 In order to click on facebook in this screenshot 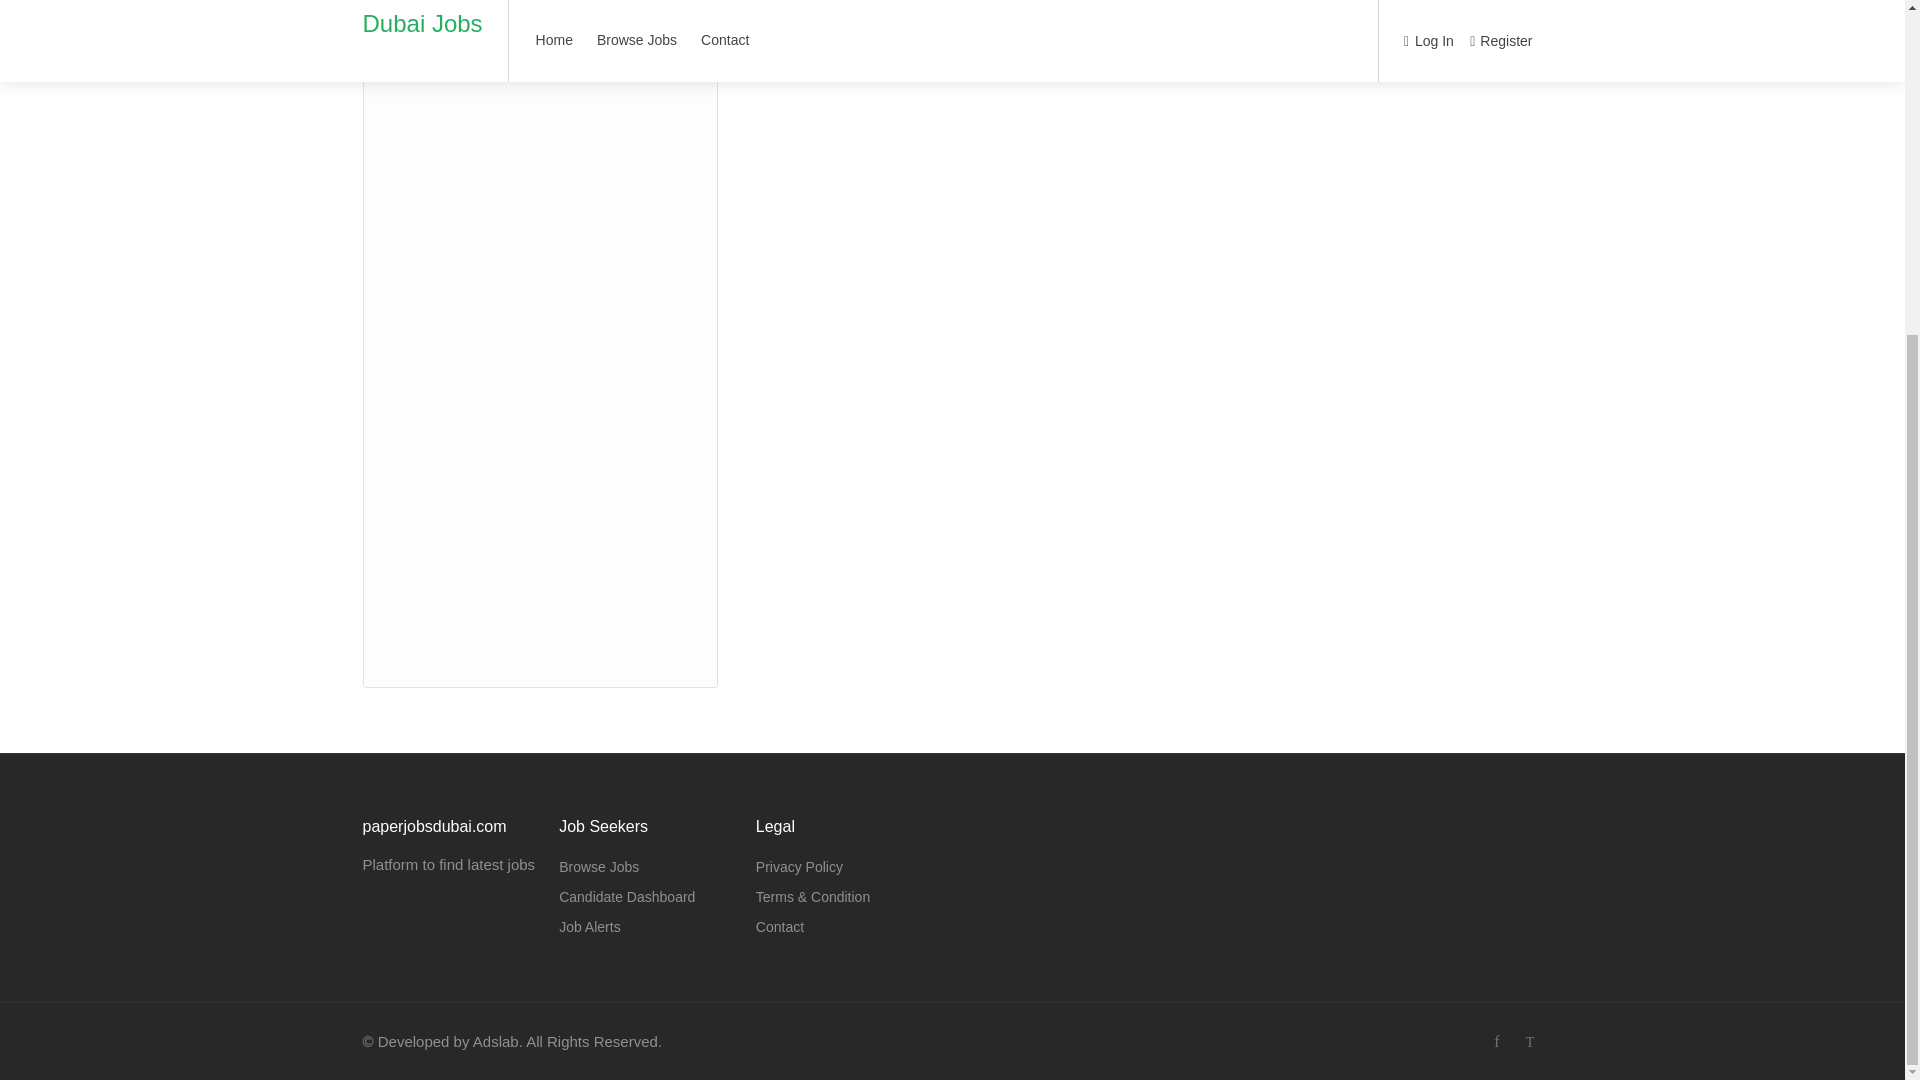, I will do `click(1496, 1042)`.